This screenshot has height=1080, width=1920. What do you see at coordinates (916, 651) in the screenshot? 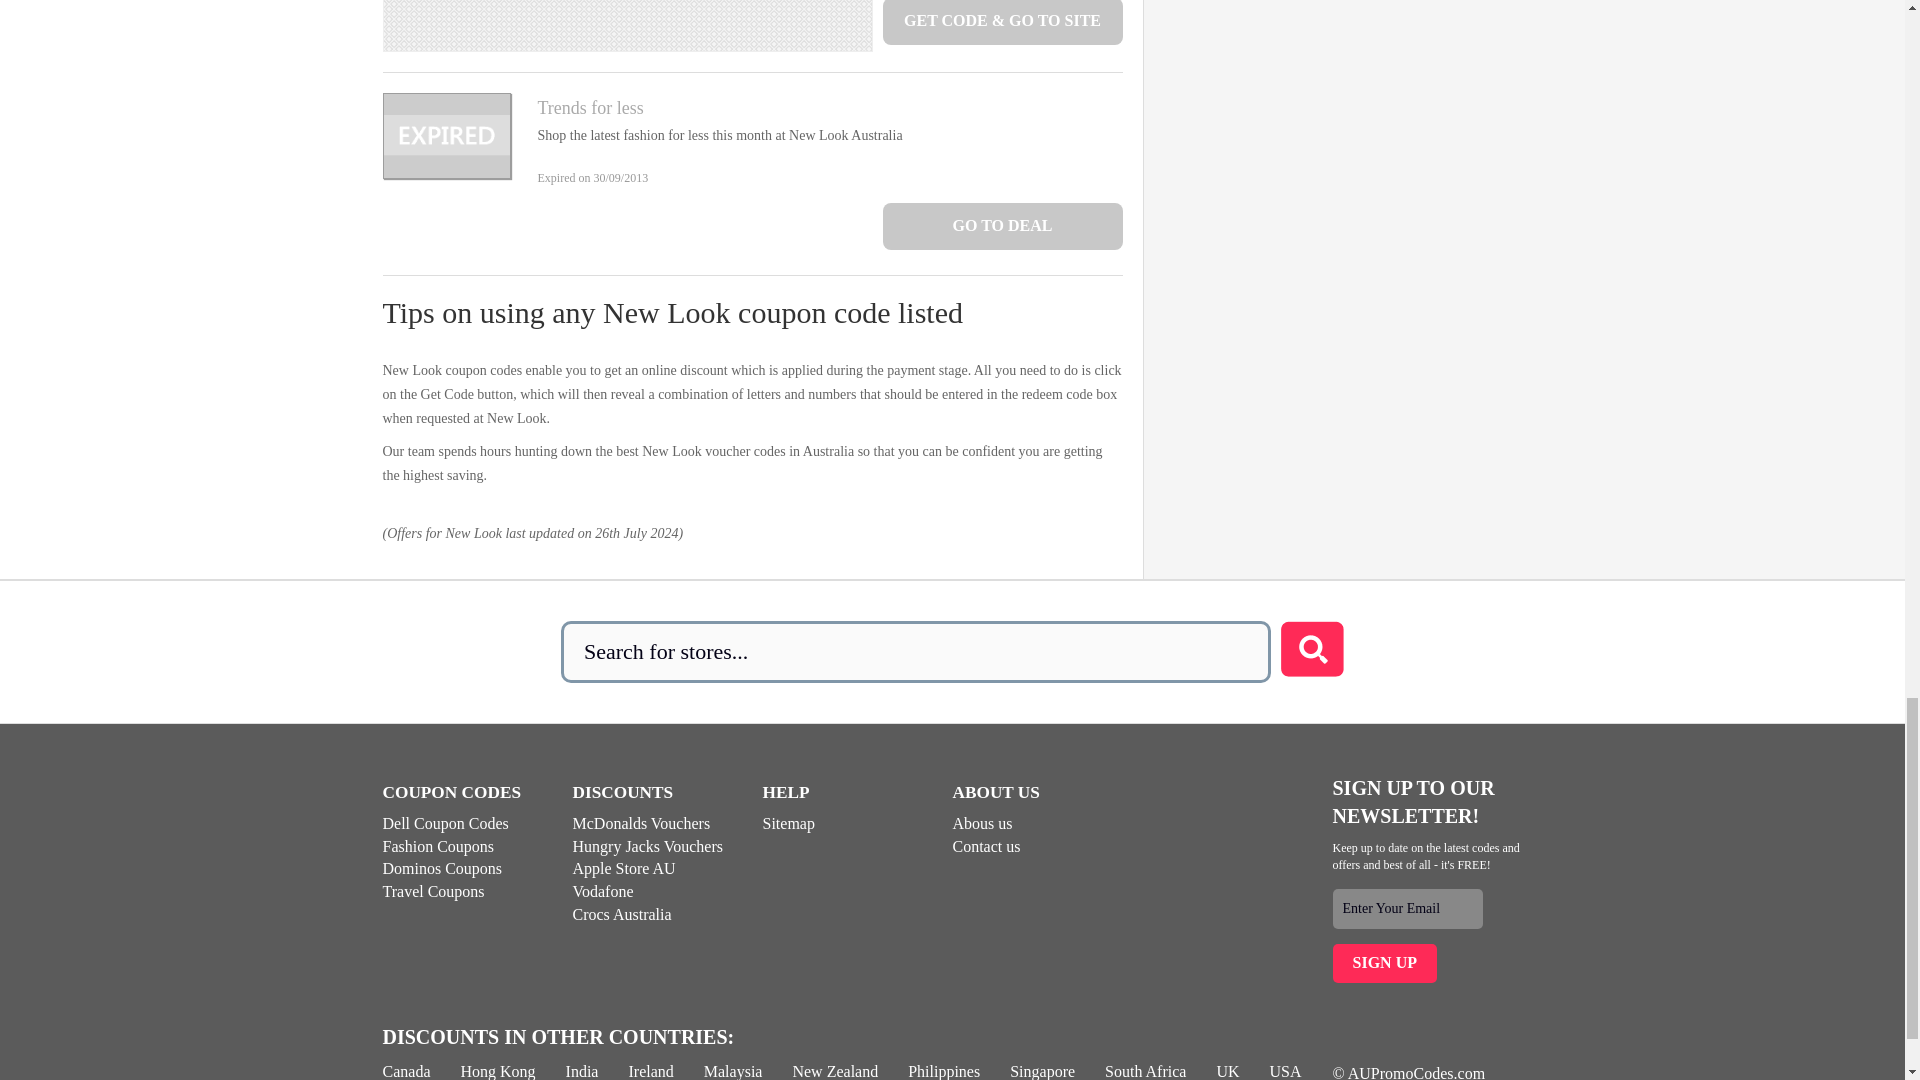
I see `Search for stores...` at bounding box center [916, 651].